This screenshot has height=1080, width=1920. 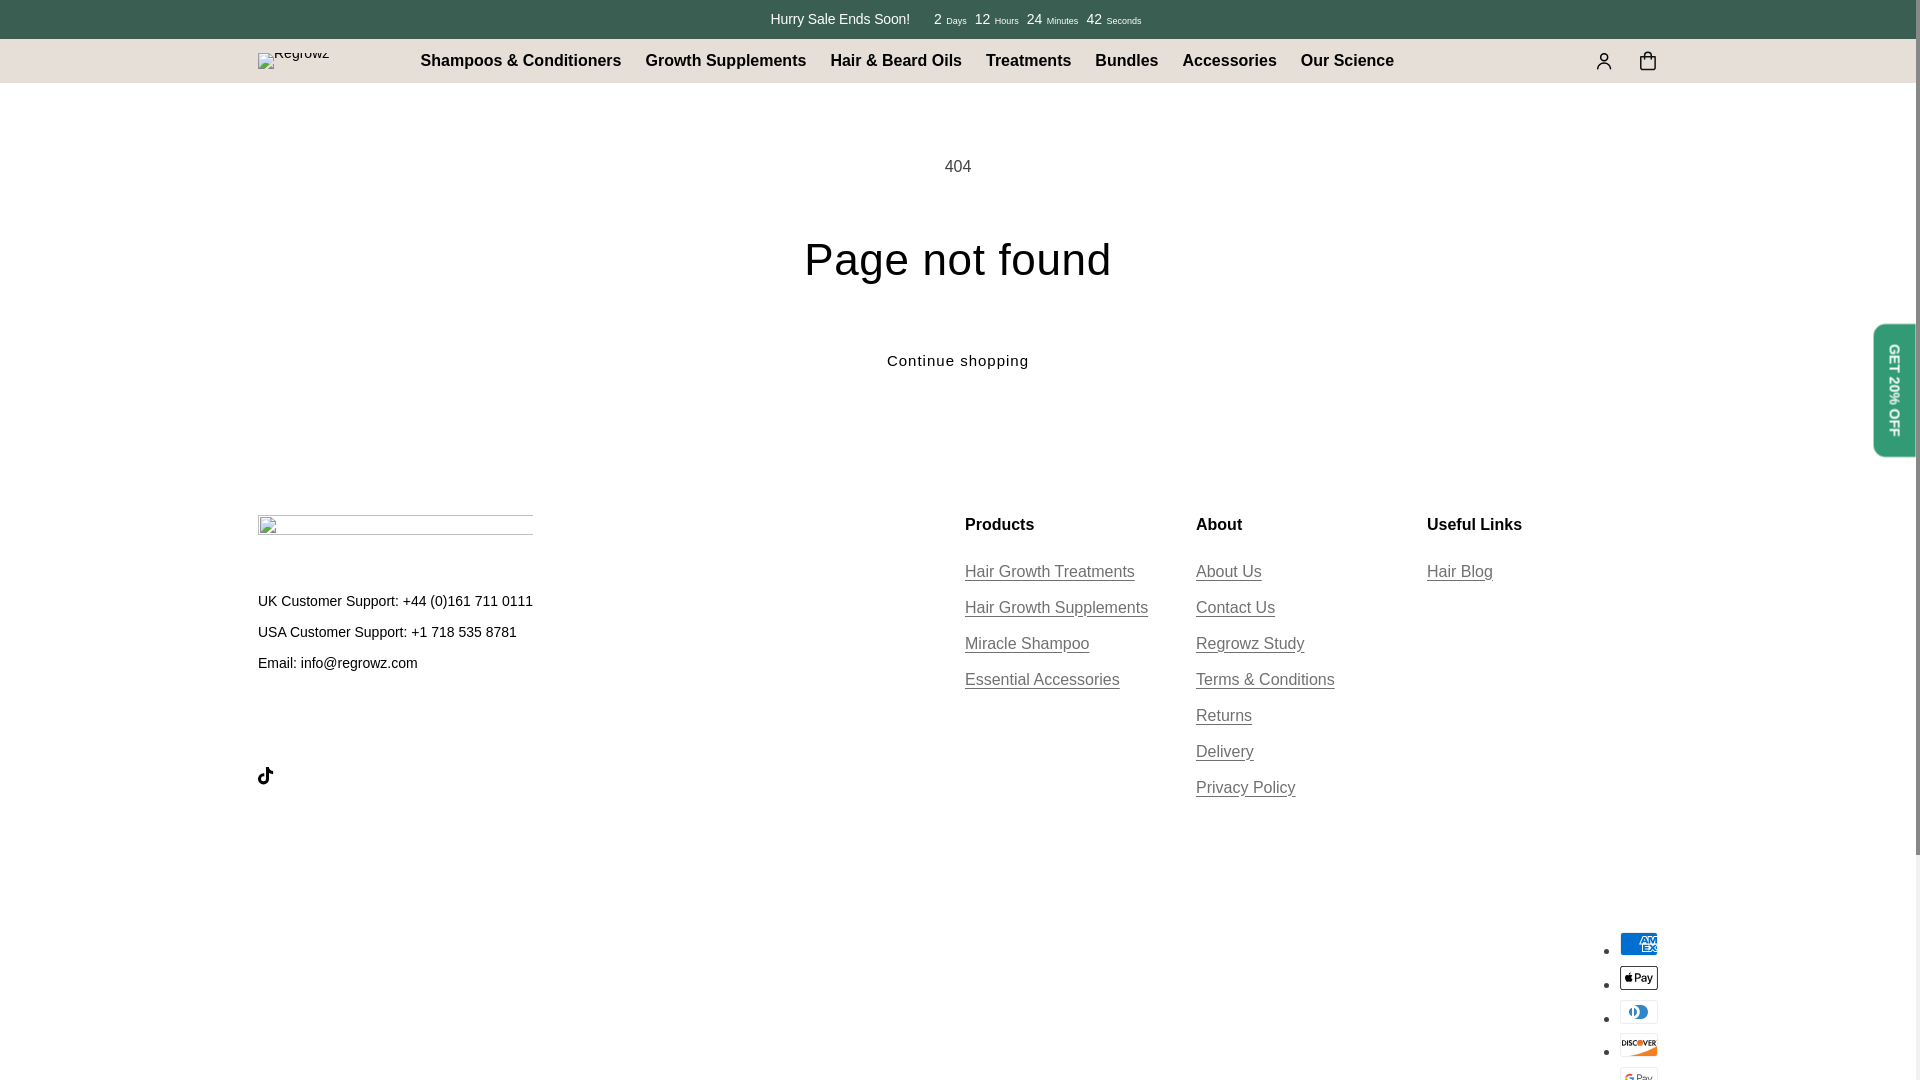 I want to click on Discover, so click(x=1639, y=1044).